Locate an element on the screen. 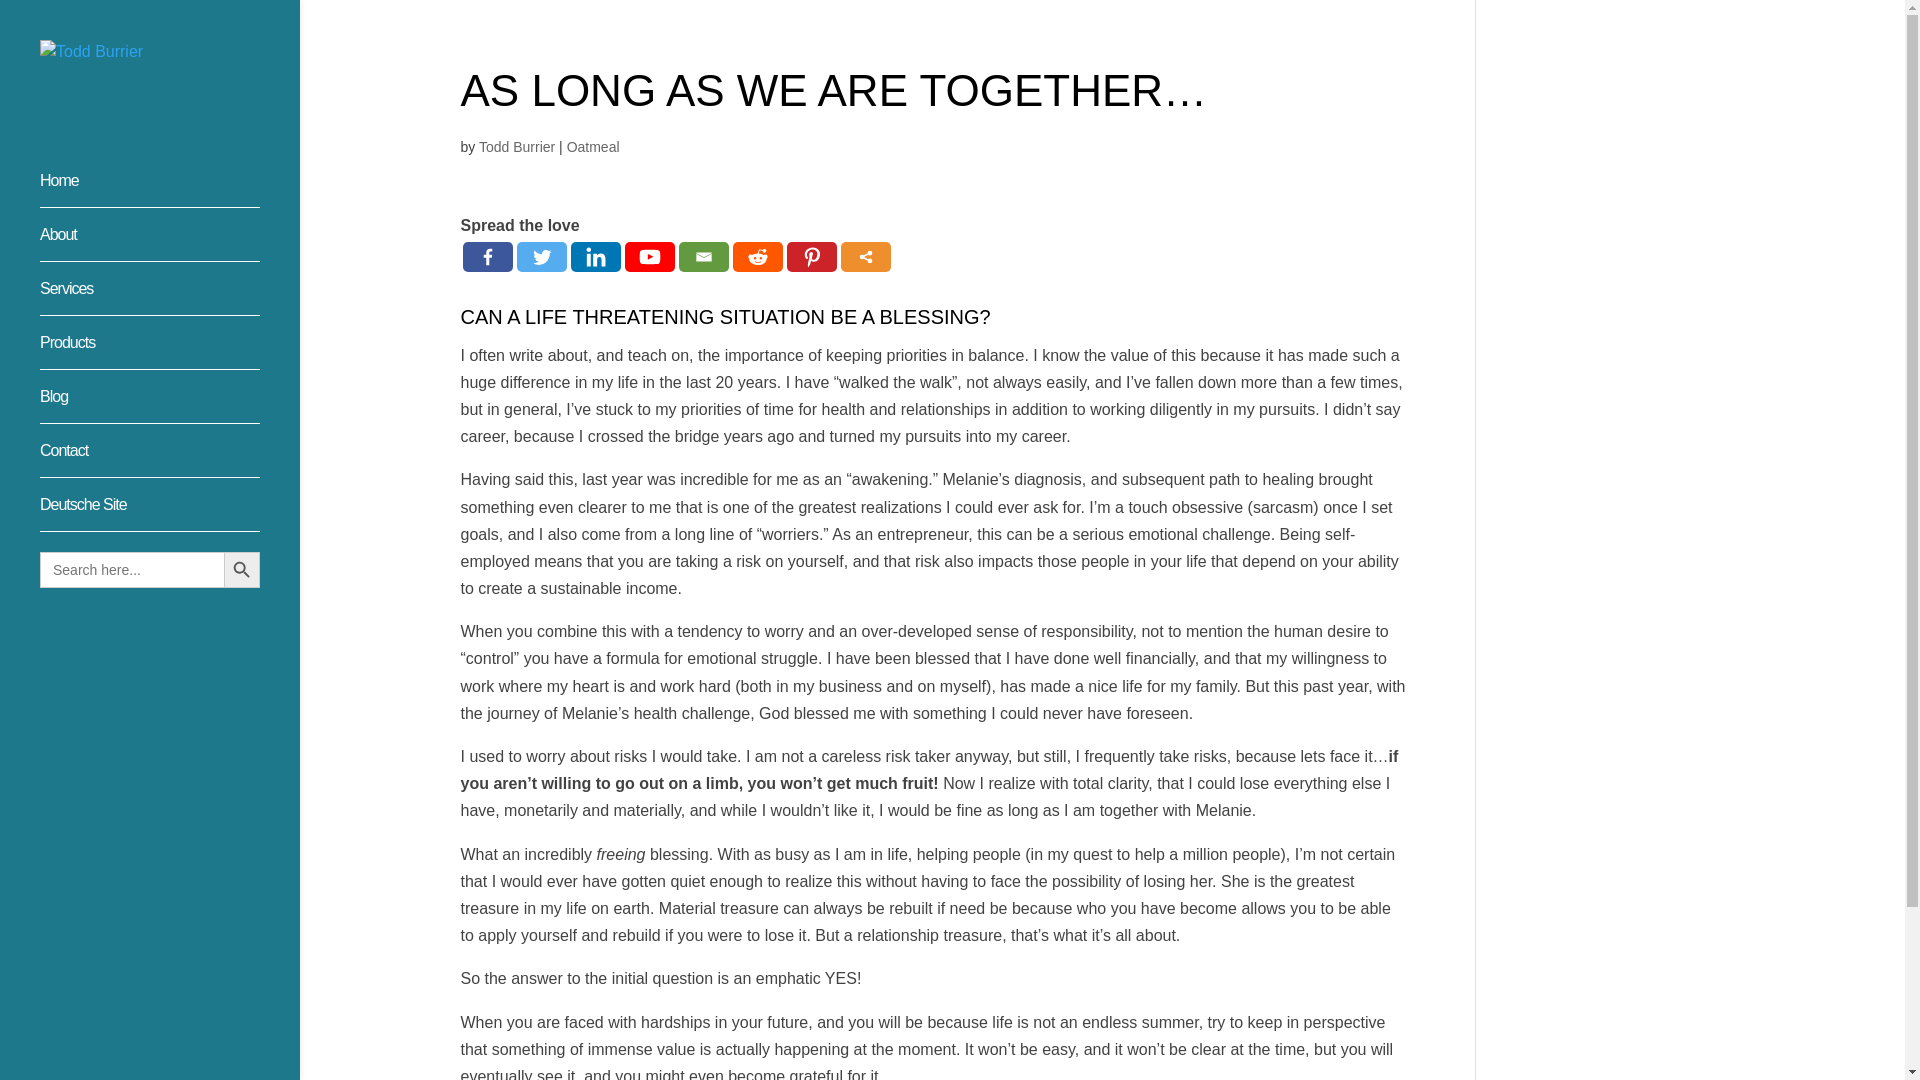 The image size is (1920, 1080). Services is located at coordinates (170, 298).